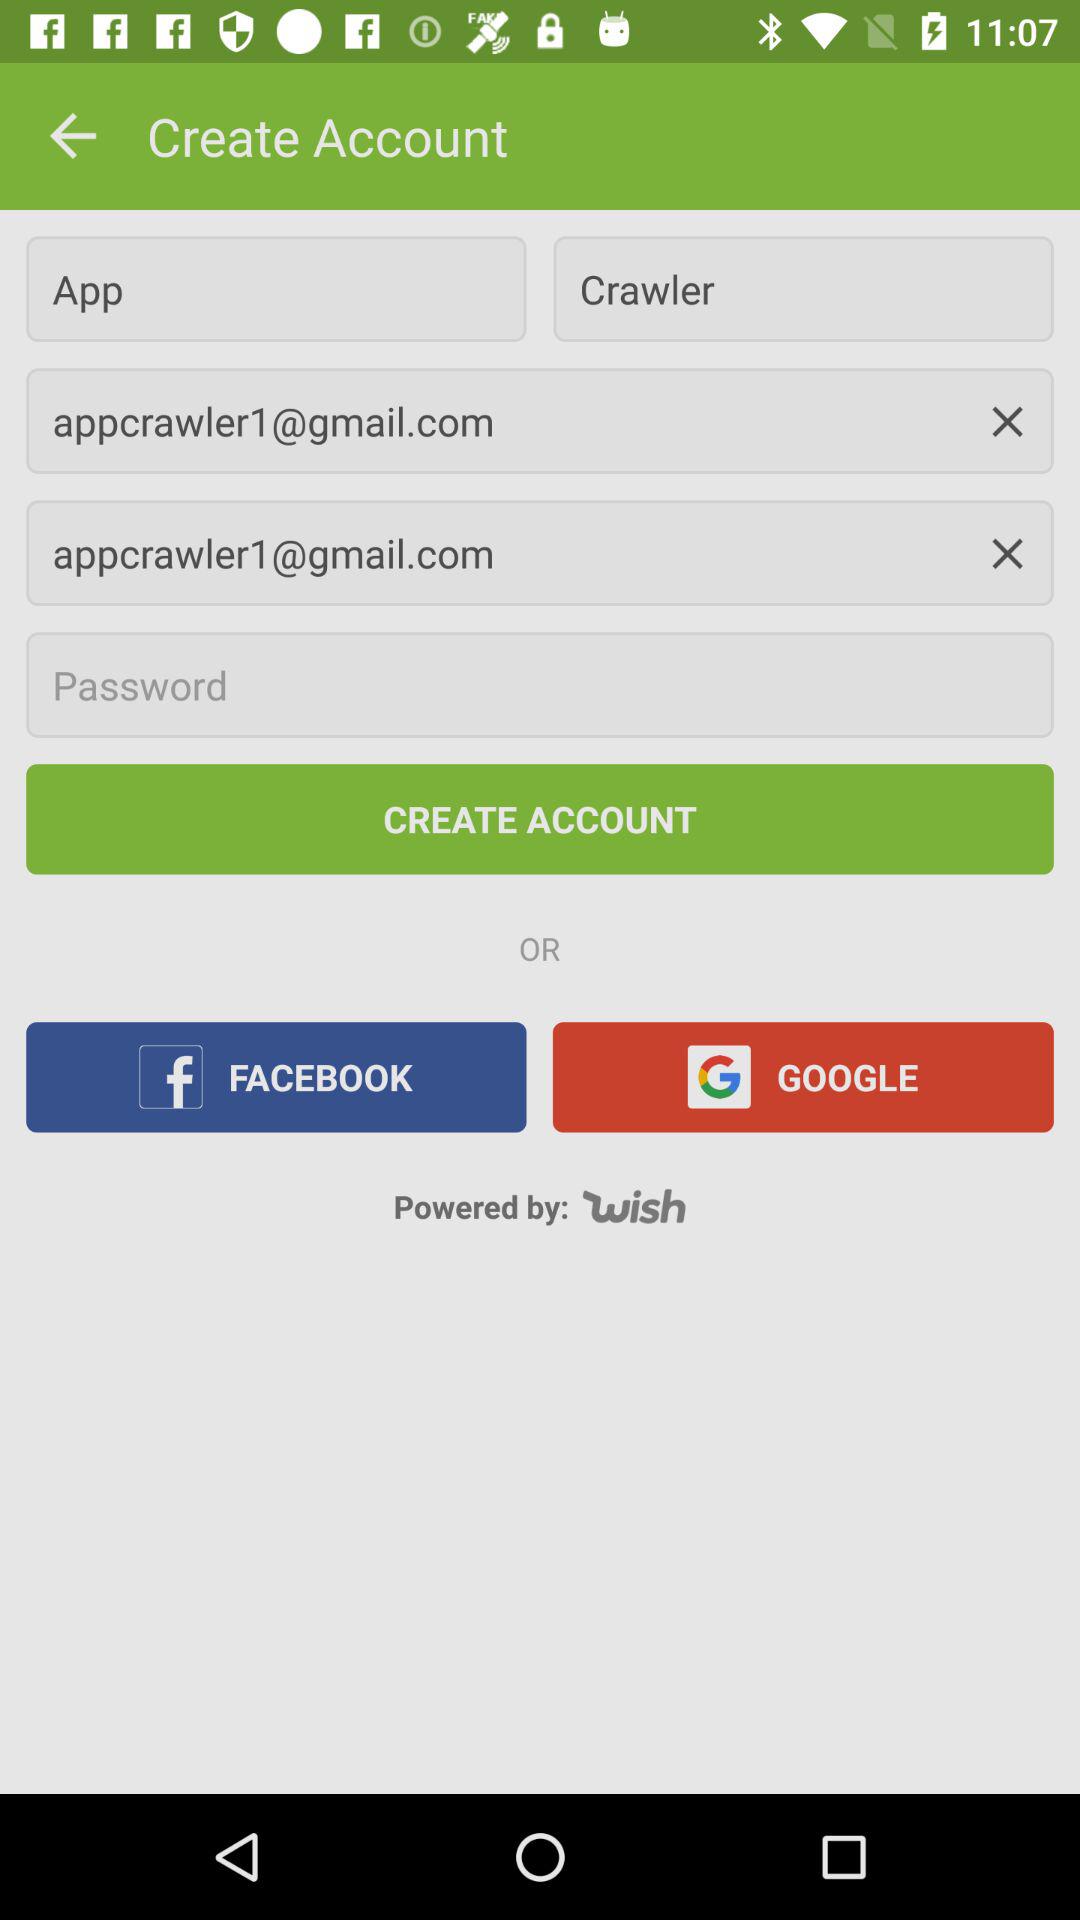 This screenshot has width=1080, height=1920. What do you see at coordinates (73, 136) in the screenshot?
I see `turn off the icon above app` at bounding box center [73, 136].